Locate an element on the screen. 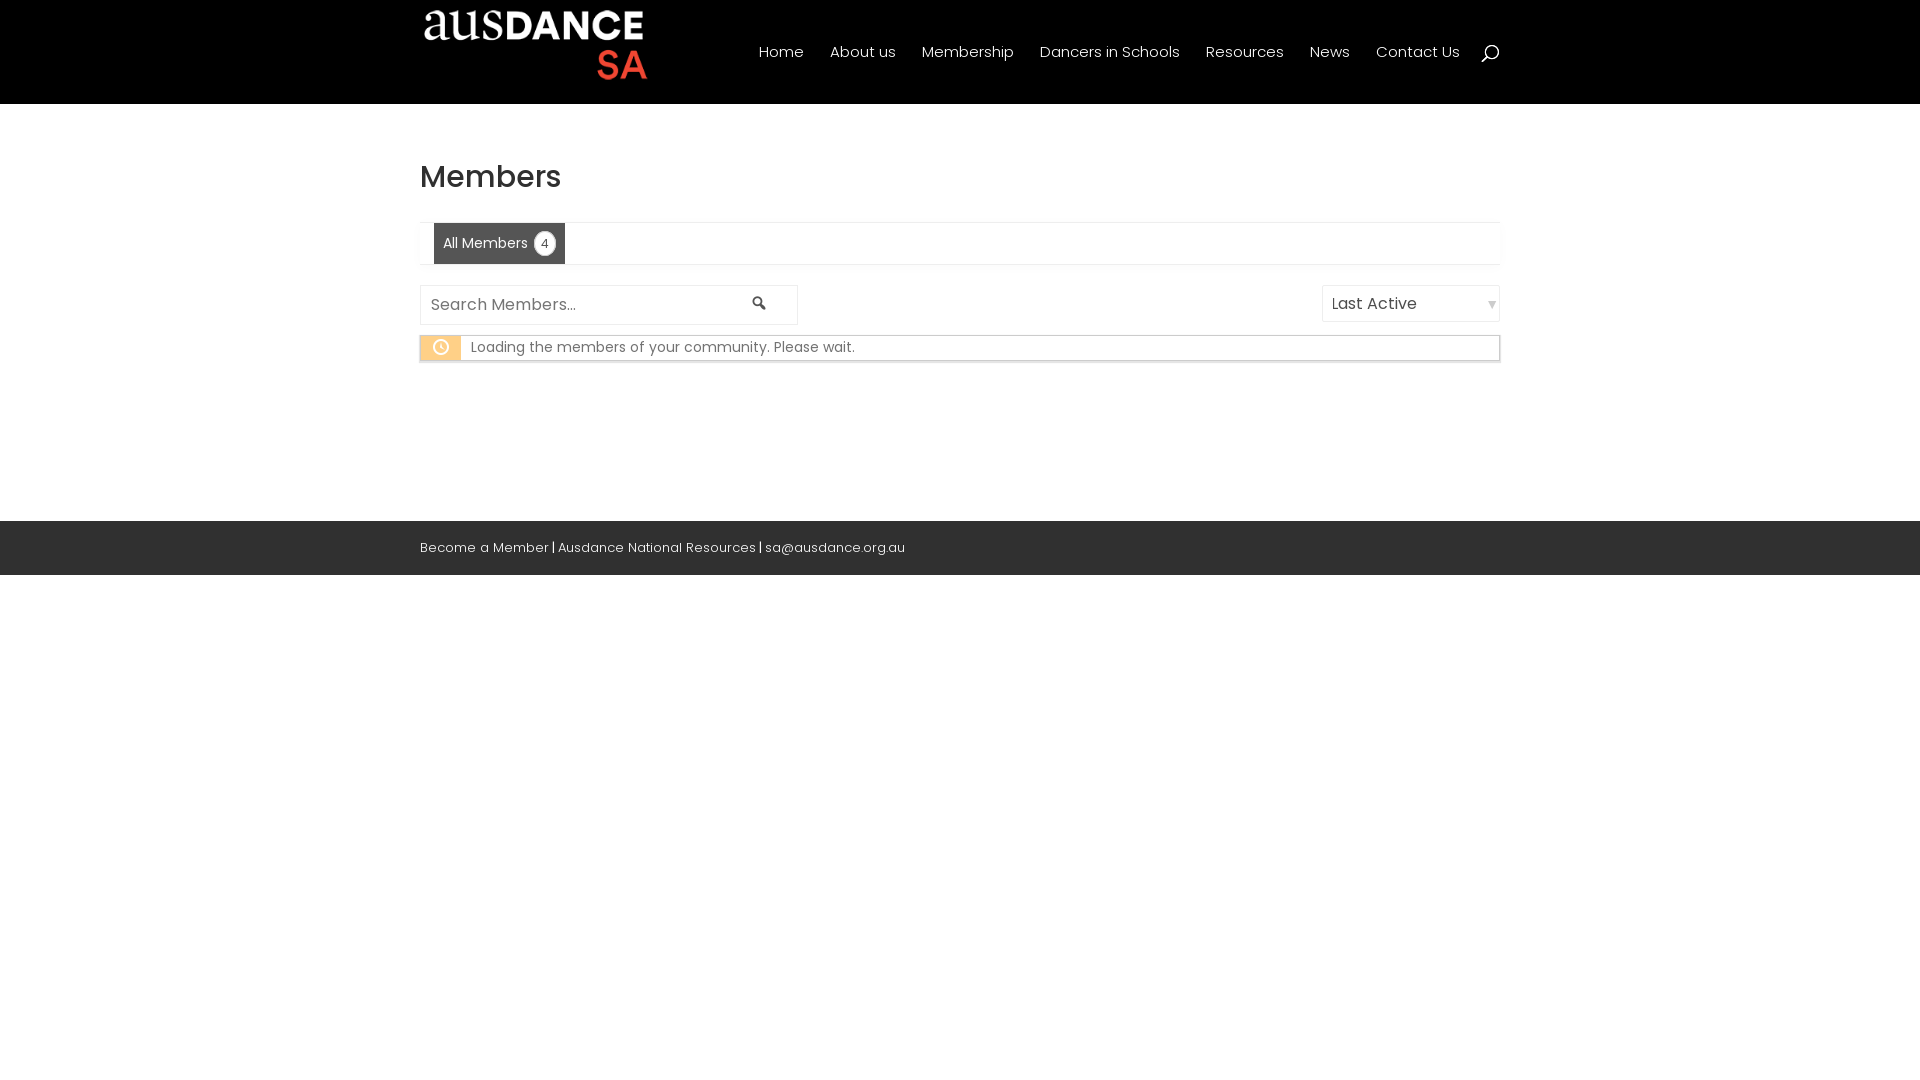  All Members 4 is located at coordinates (500, 244).